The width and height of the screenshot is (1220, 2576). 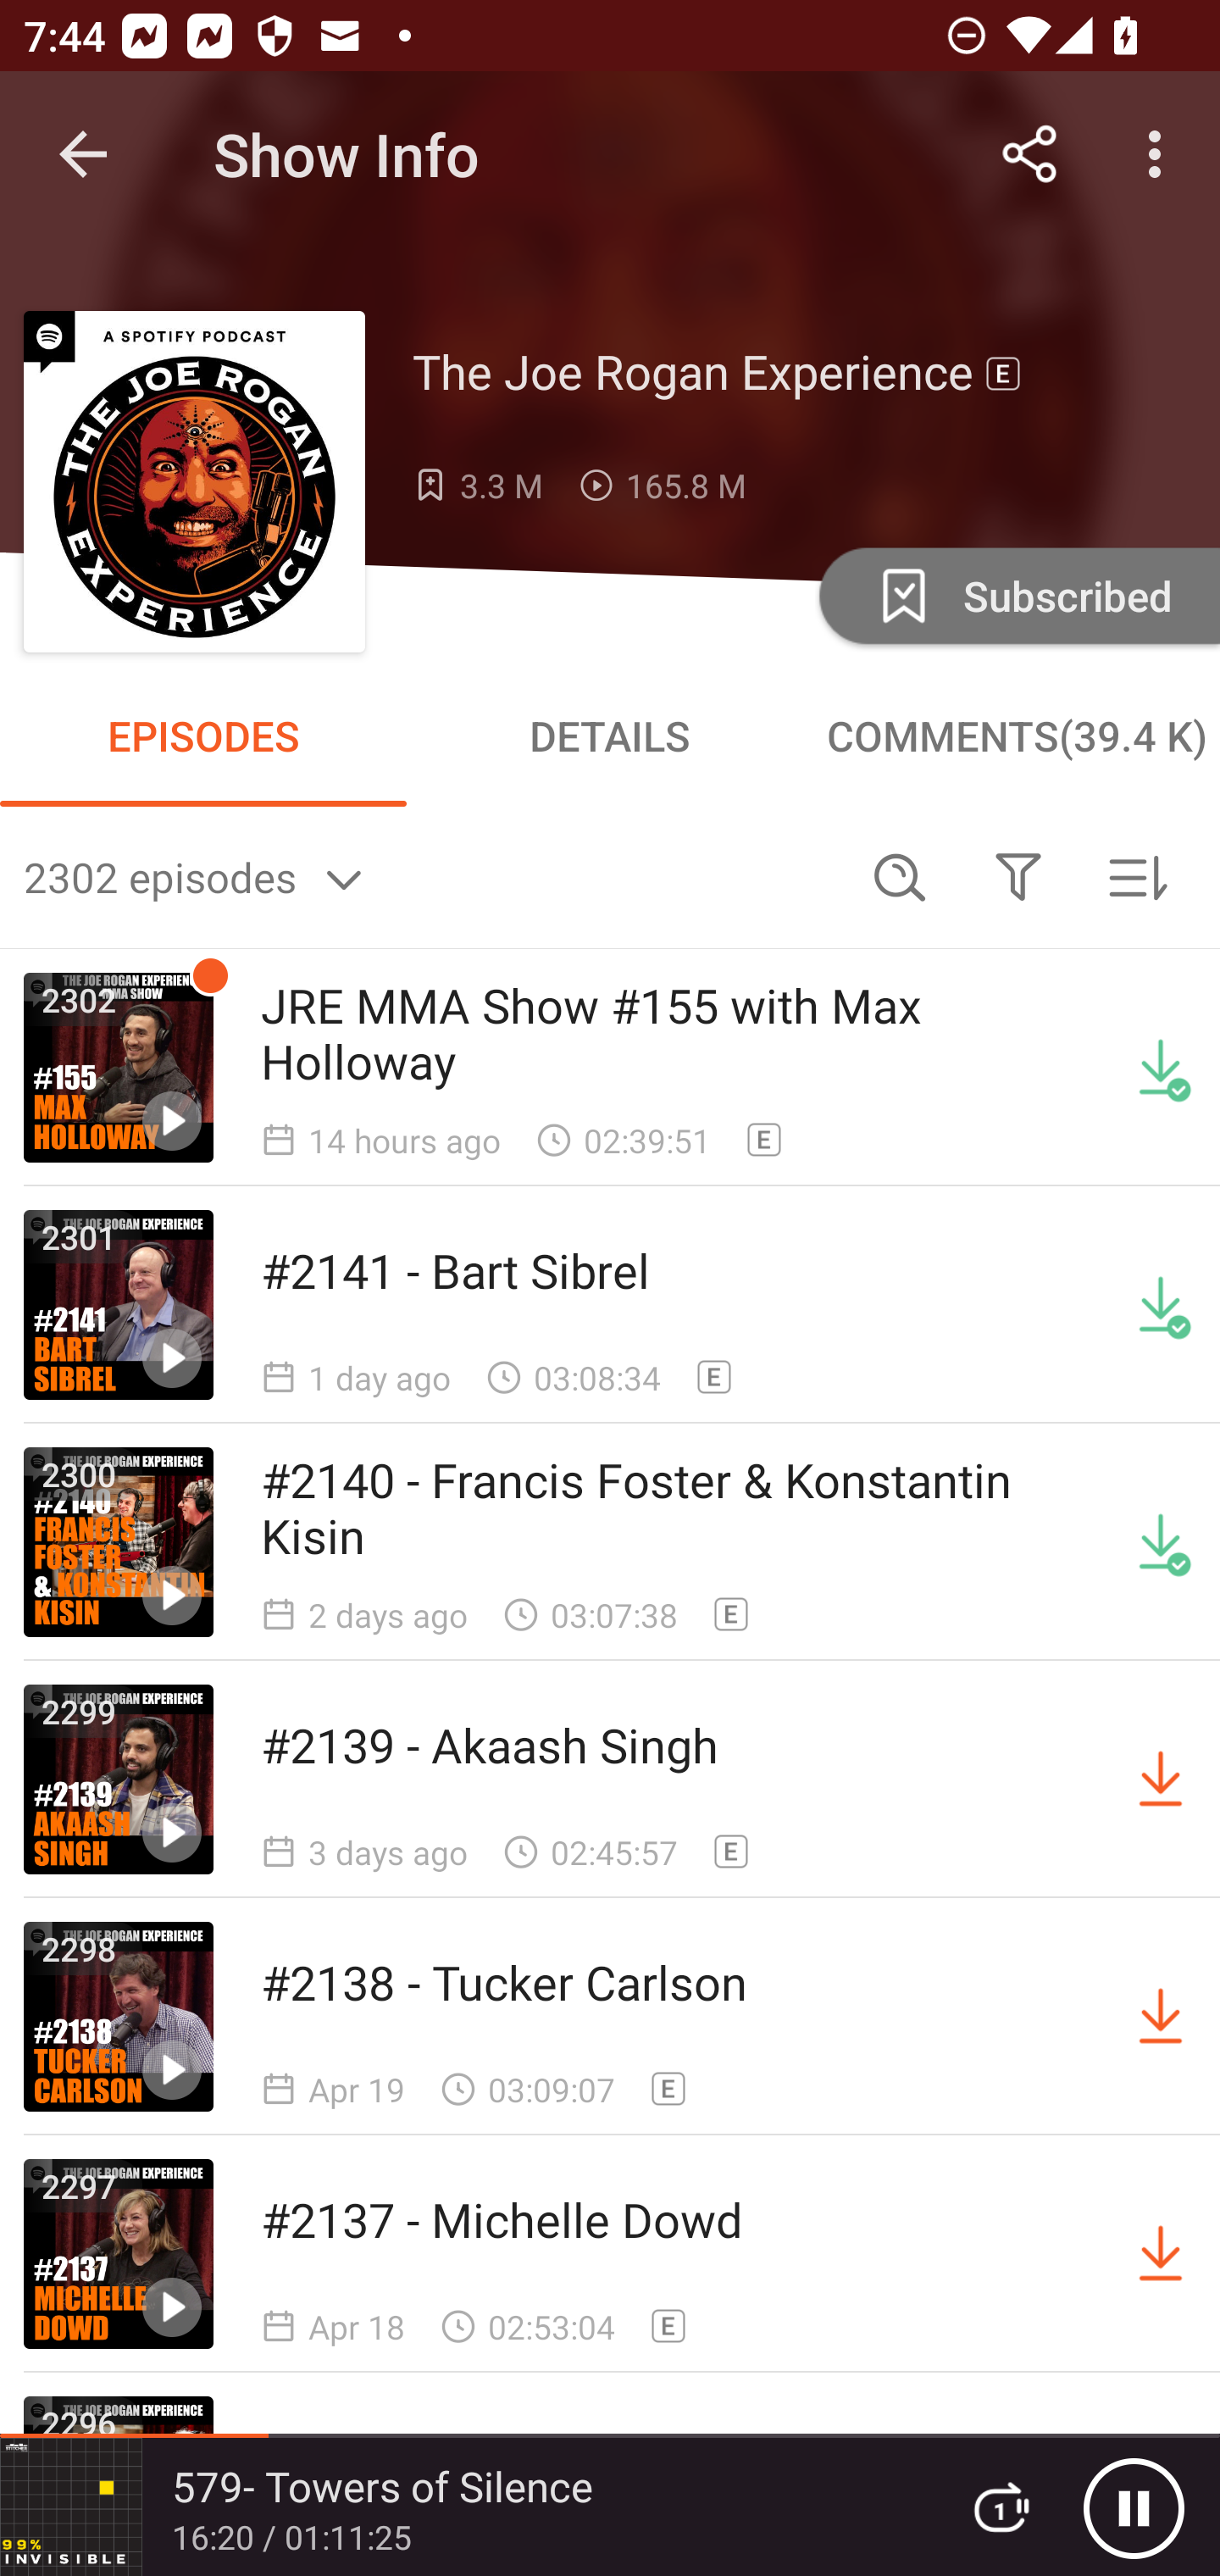 What do you see at coordinates (1018, 876) in the screenshot?
I see `` at bounding box center [1018, 876].